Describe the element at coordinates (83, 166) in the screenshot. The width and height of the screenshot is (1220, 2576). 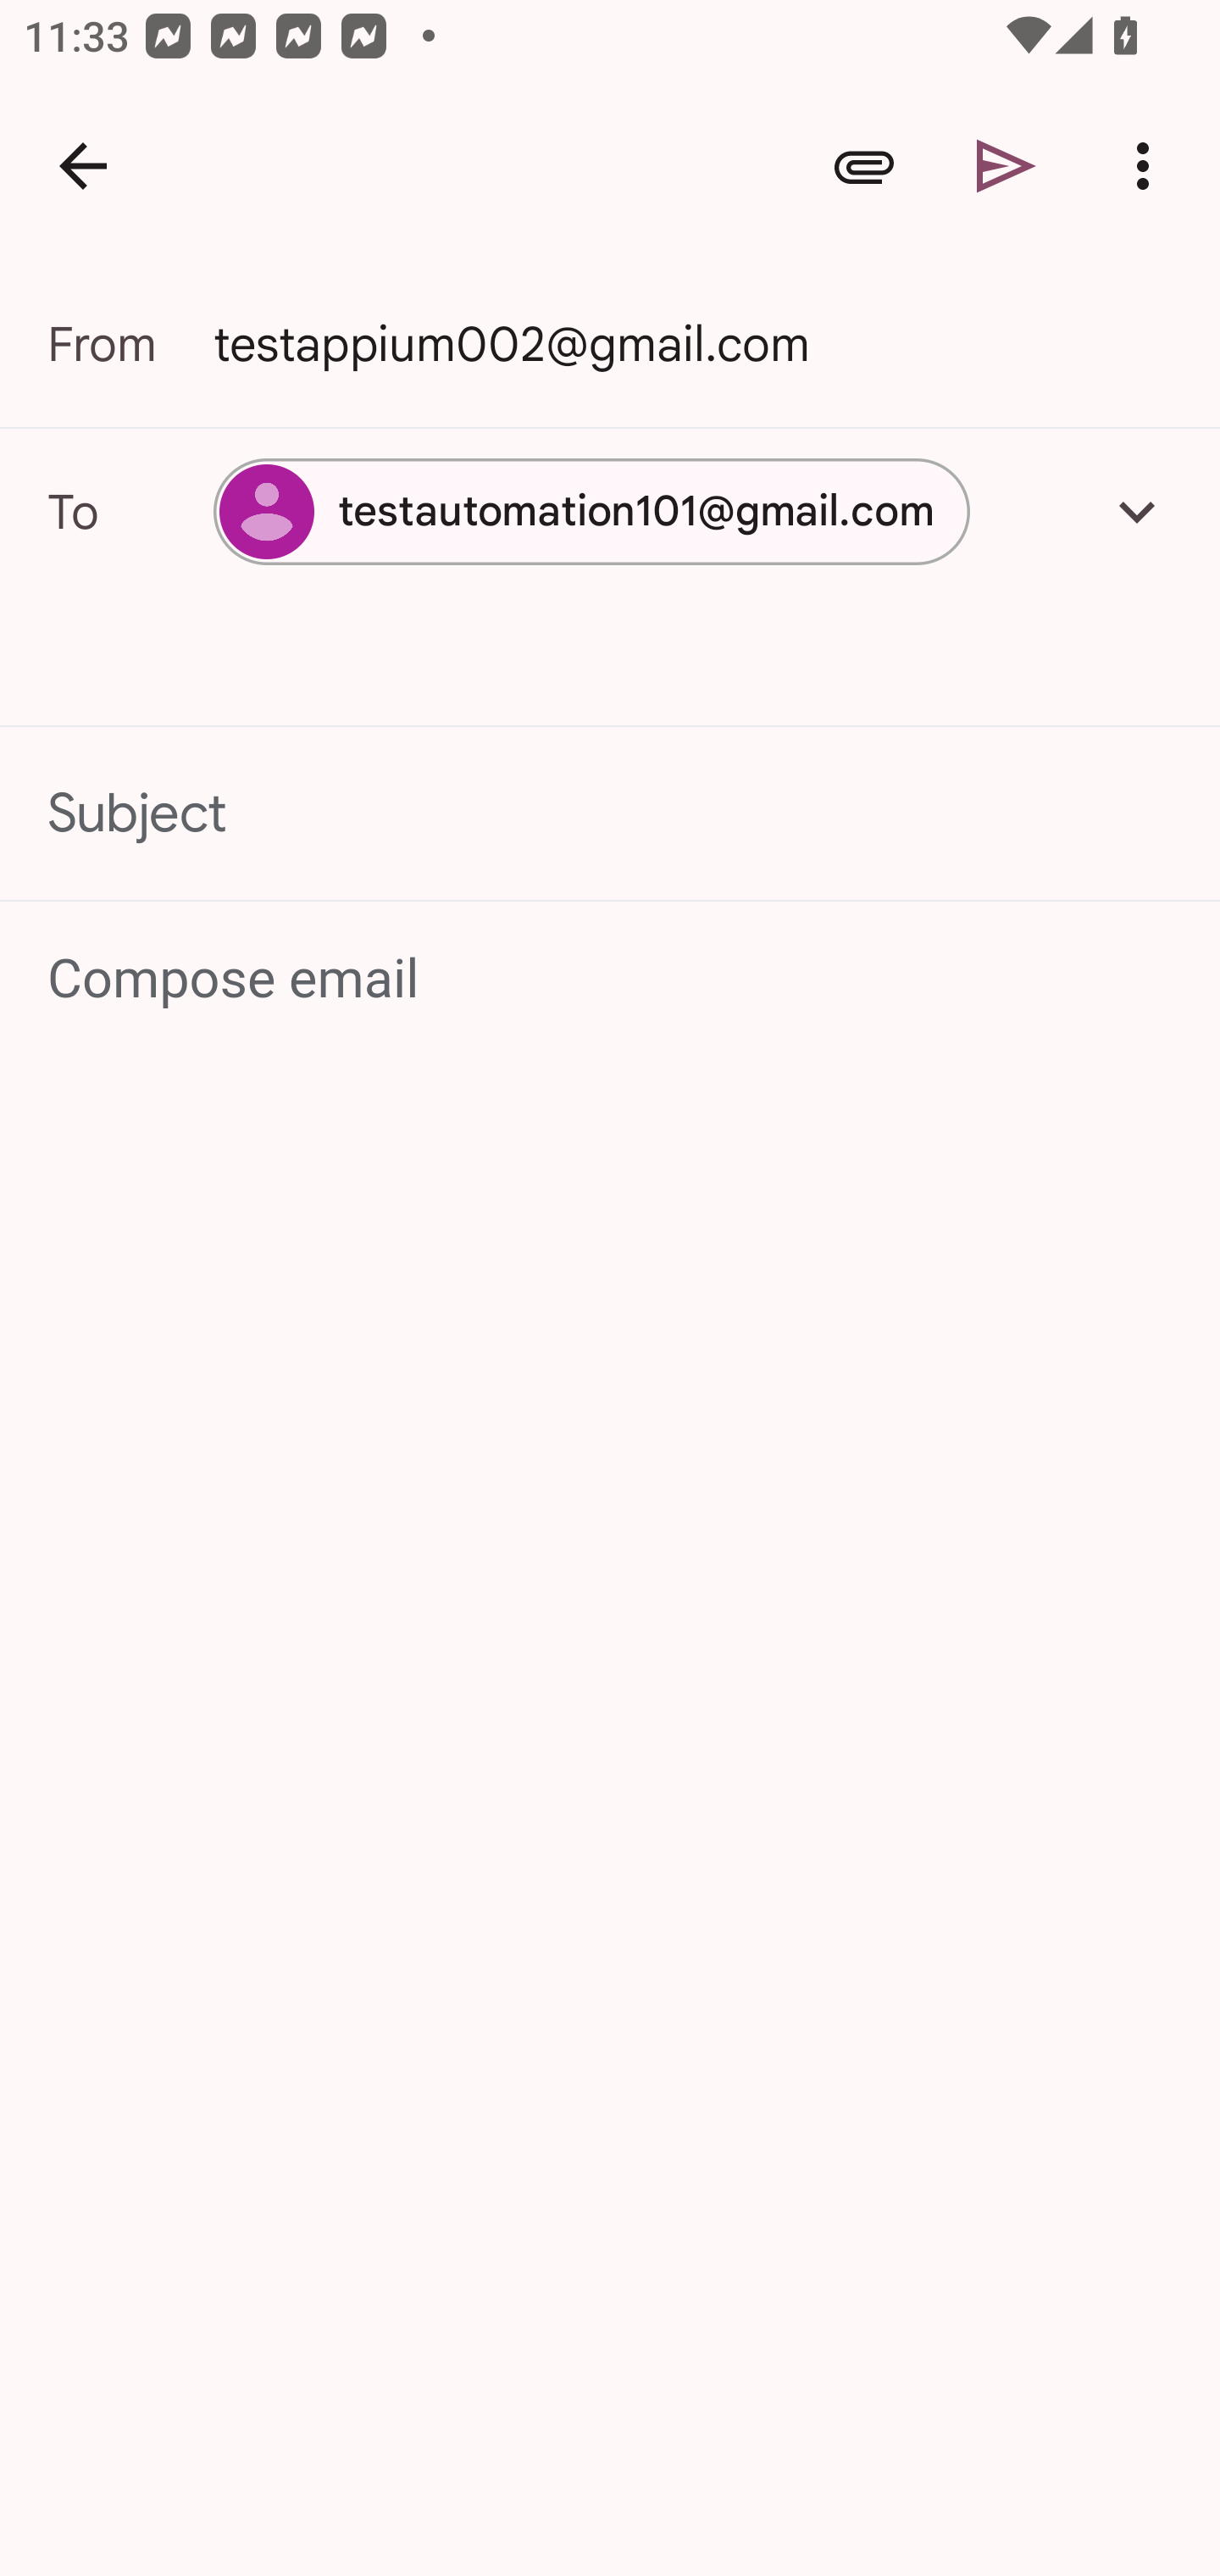
I see `Navigate up` at that location.